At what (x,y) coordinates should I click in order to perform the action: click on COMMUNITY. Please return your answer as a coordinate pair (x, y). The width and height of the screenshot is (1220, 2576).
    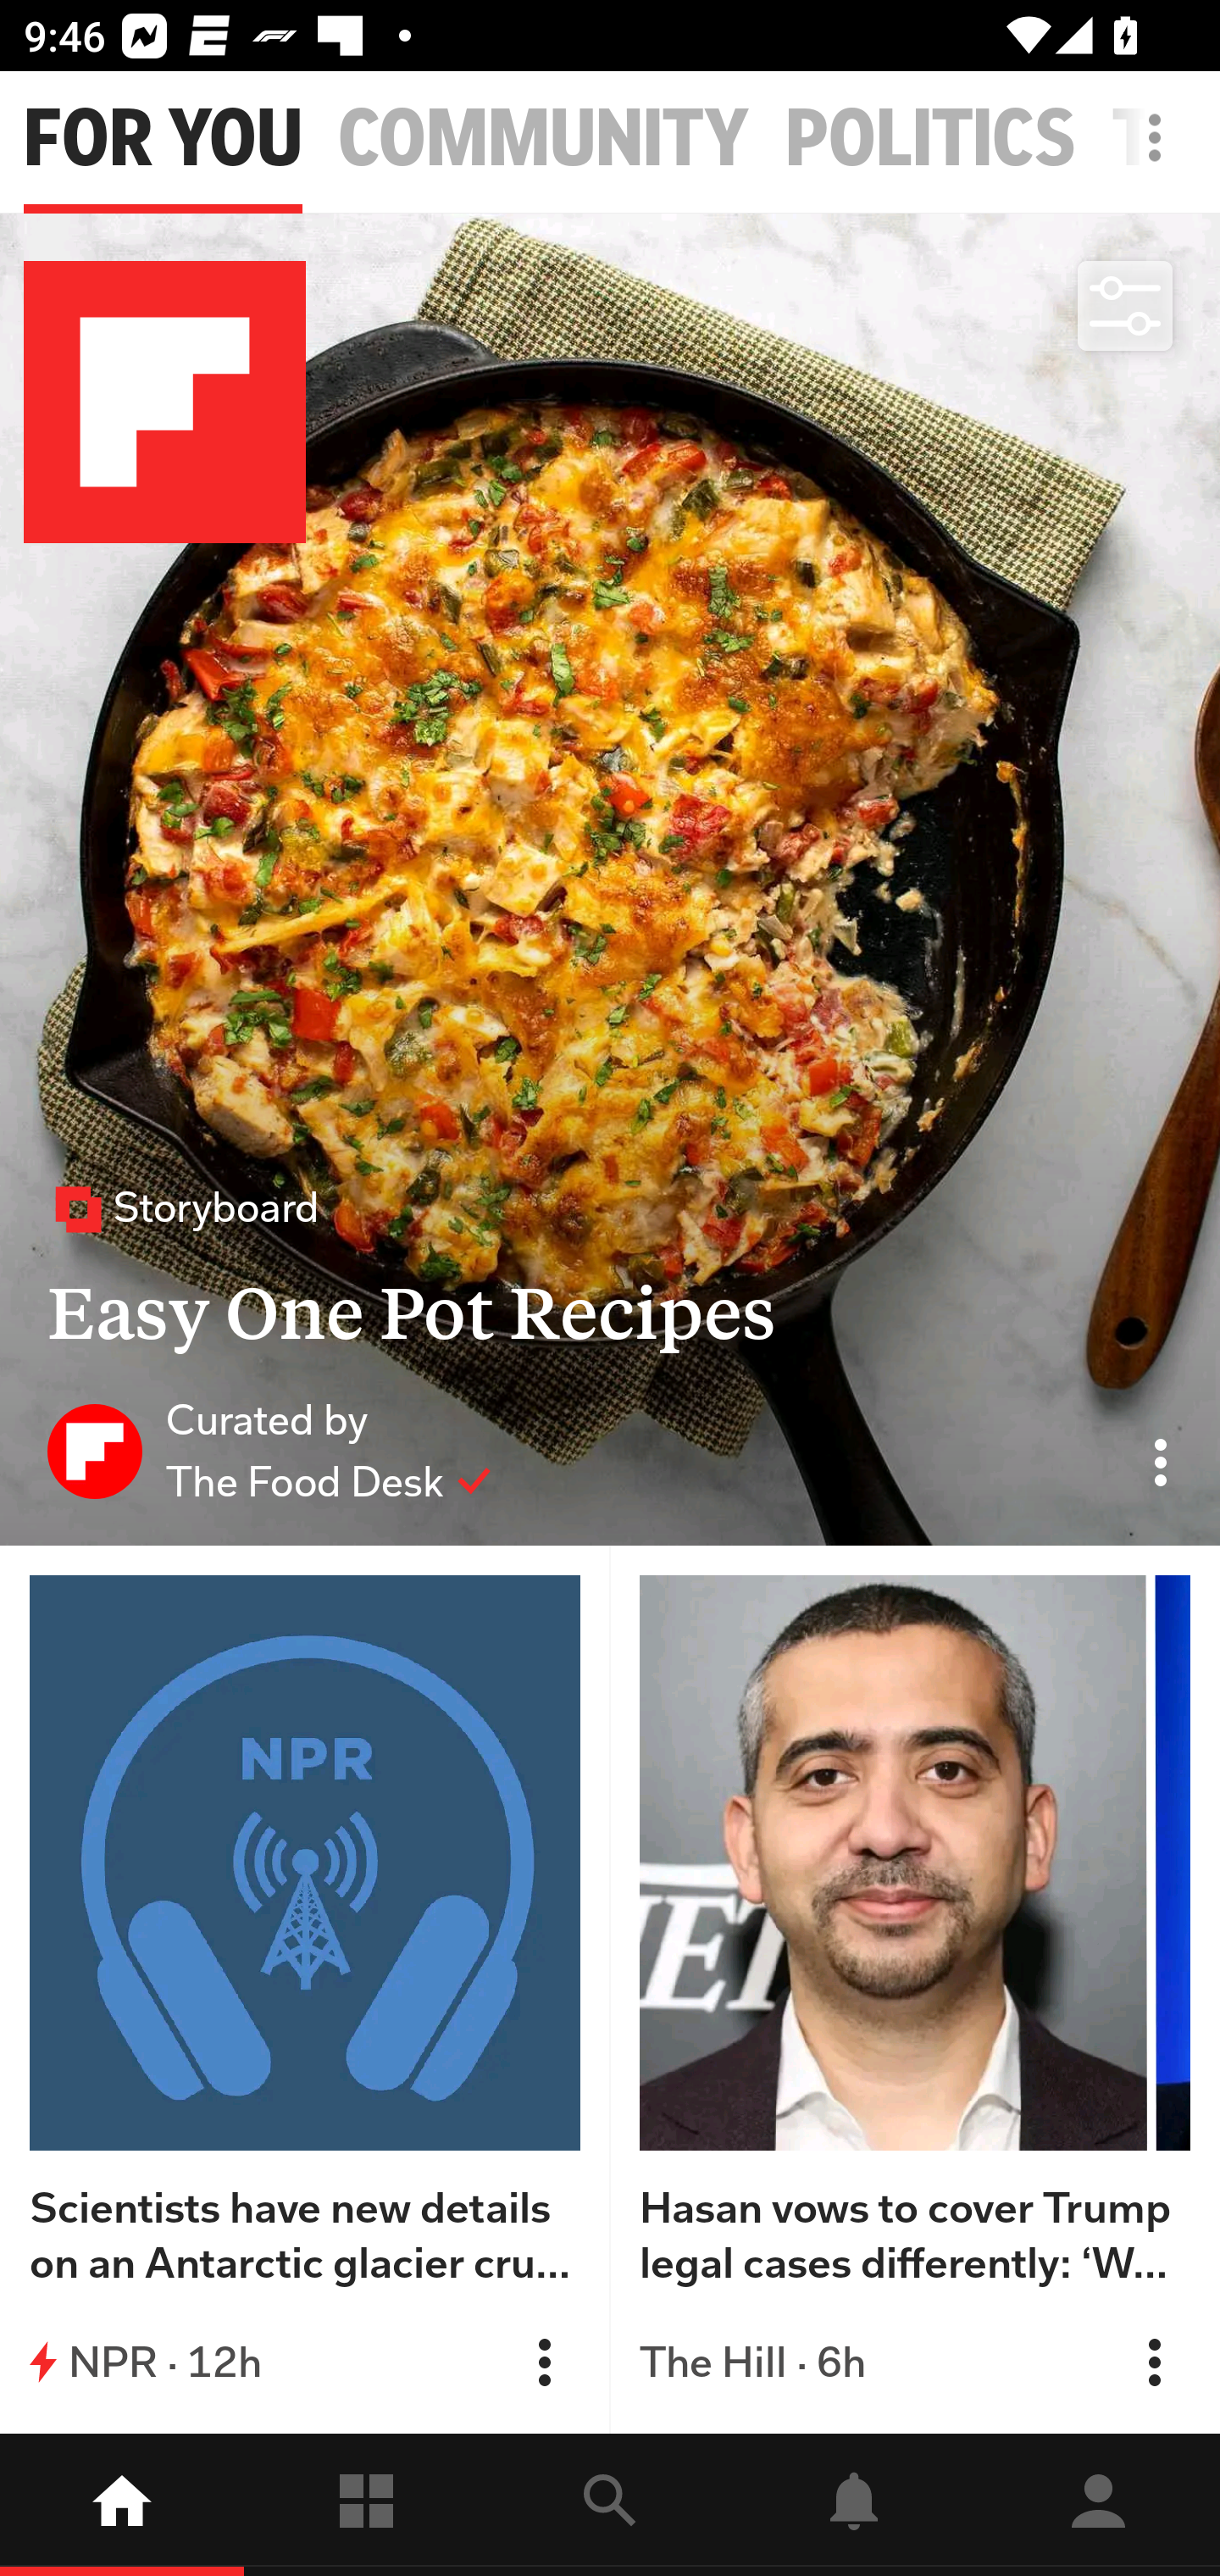
    Looking at the image, I should click on (544, 139).